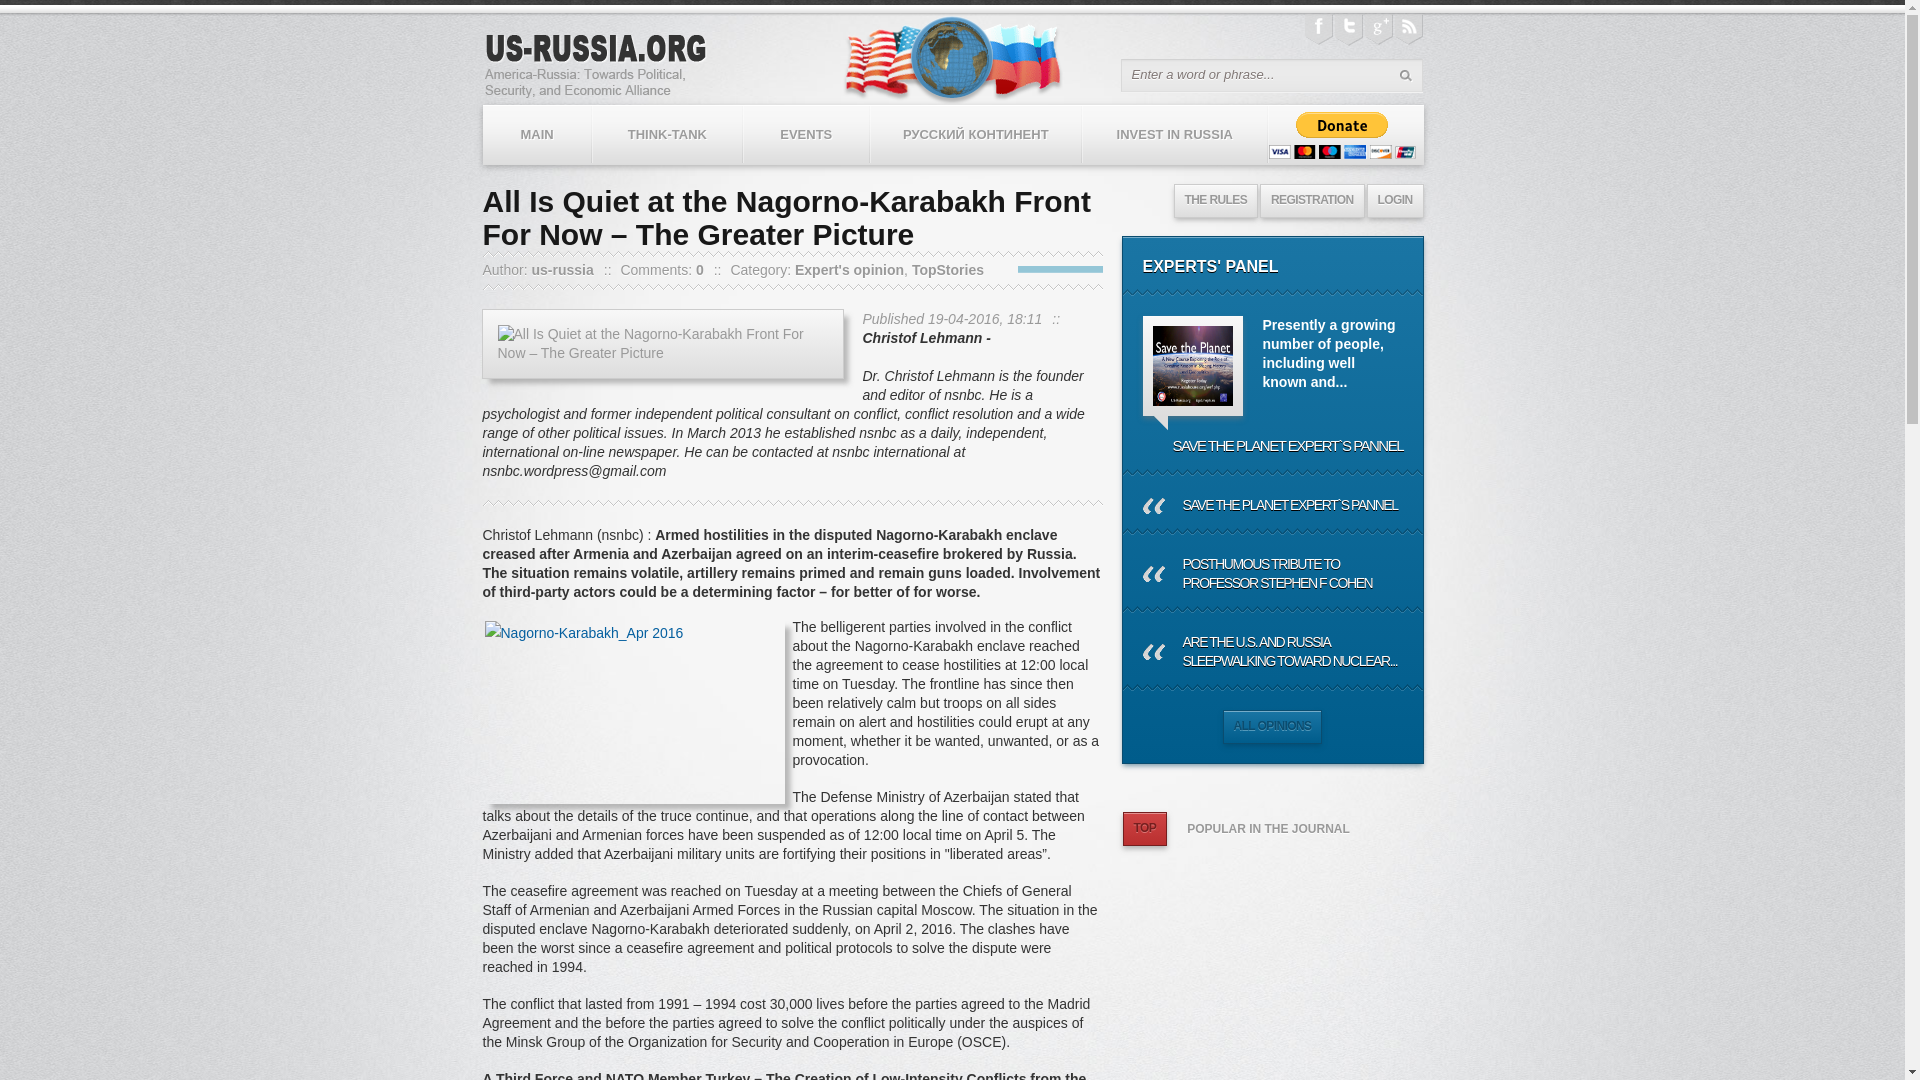  I want to click on 1, so click(1026, 269).